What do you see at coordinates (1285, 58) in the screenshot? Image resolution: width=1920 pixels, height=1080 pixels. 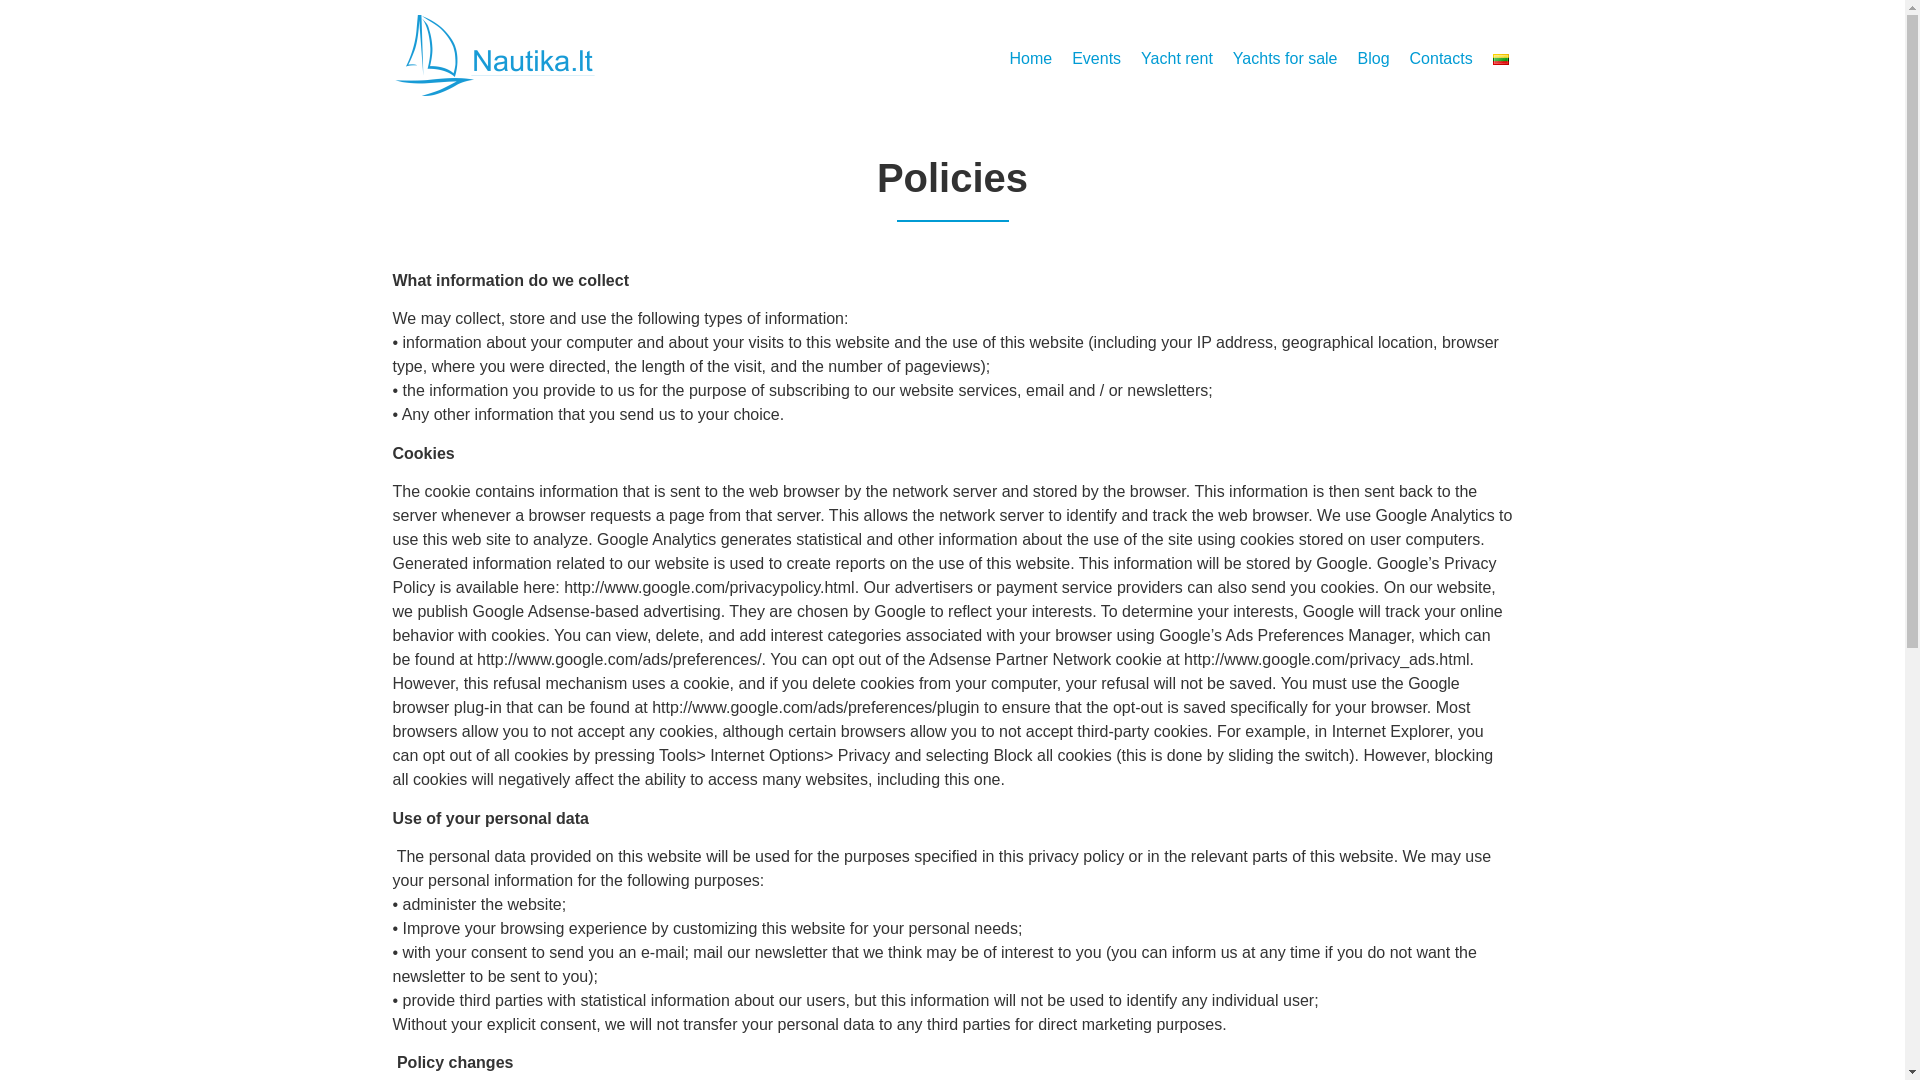 I see `Yachts for sale` at bounding box center [1285, 58].